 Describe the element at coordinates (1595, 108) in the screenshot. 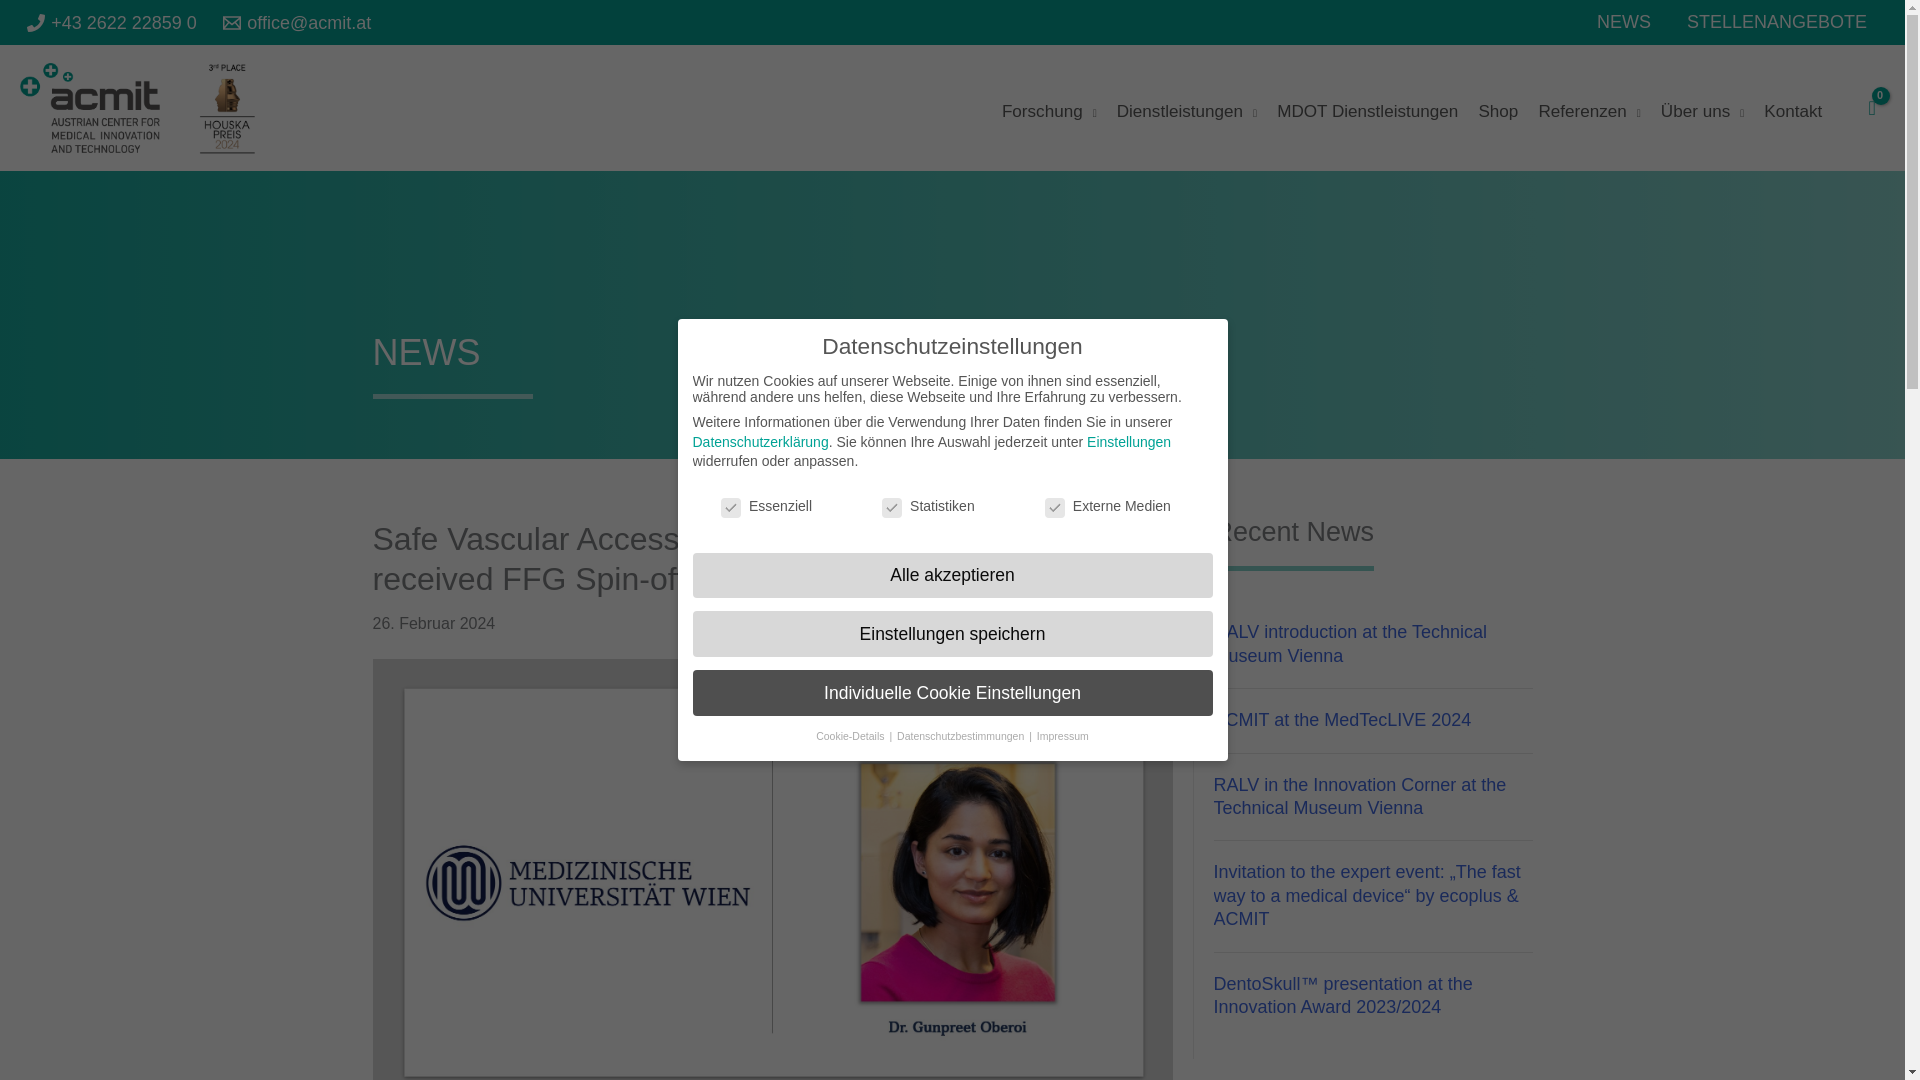

I see `Referenzen` at that location.